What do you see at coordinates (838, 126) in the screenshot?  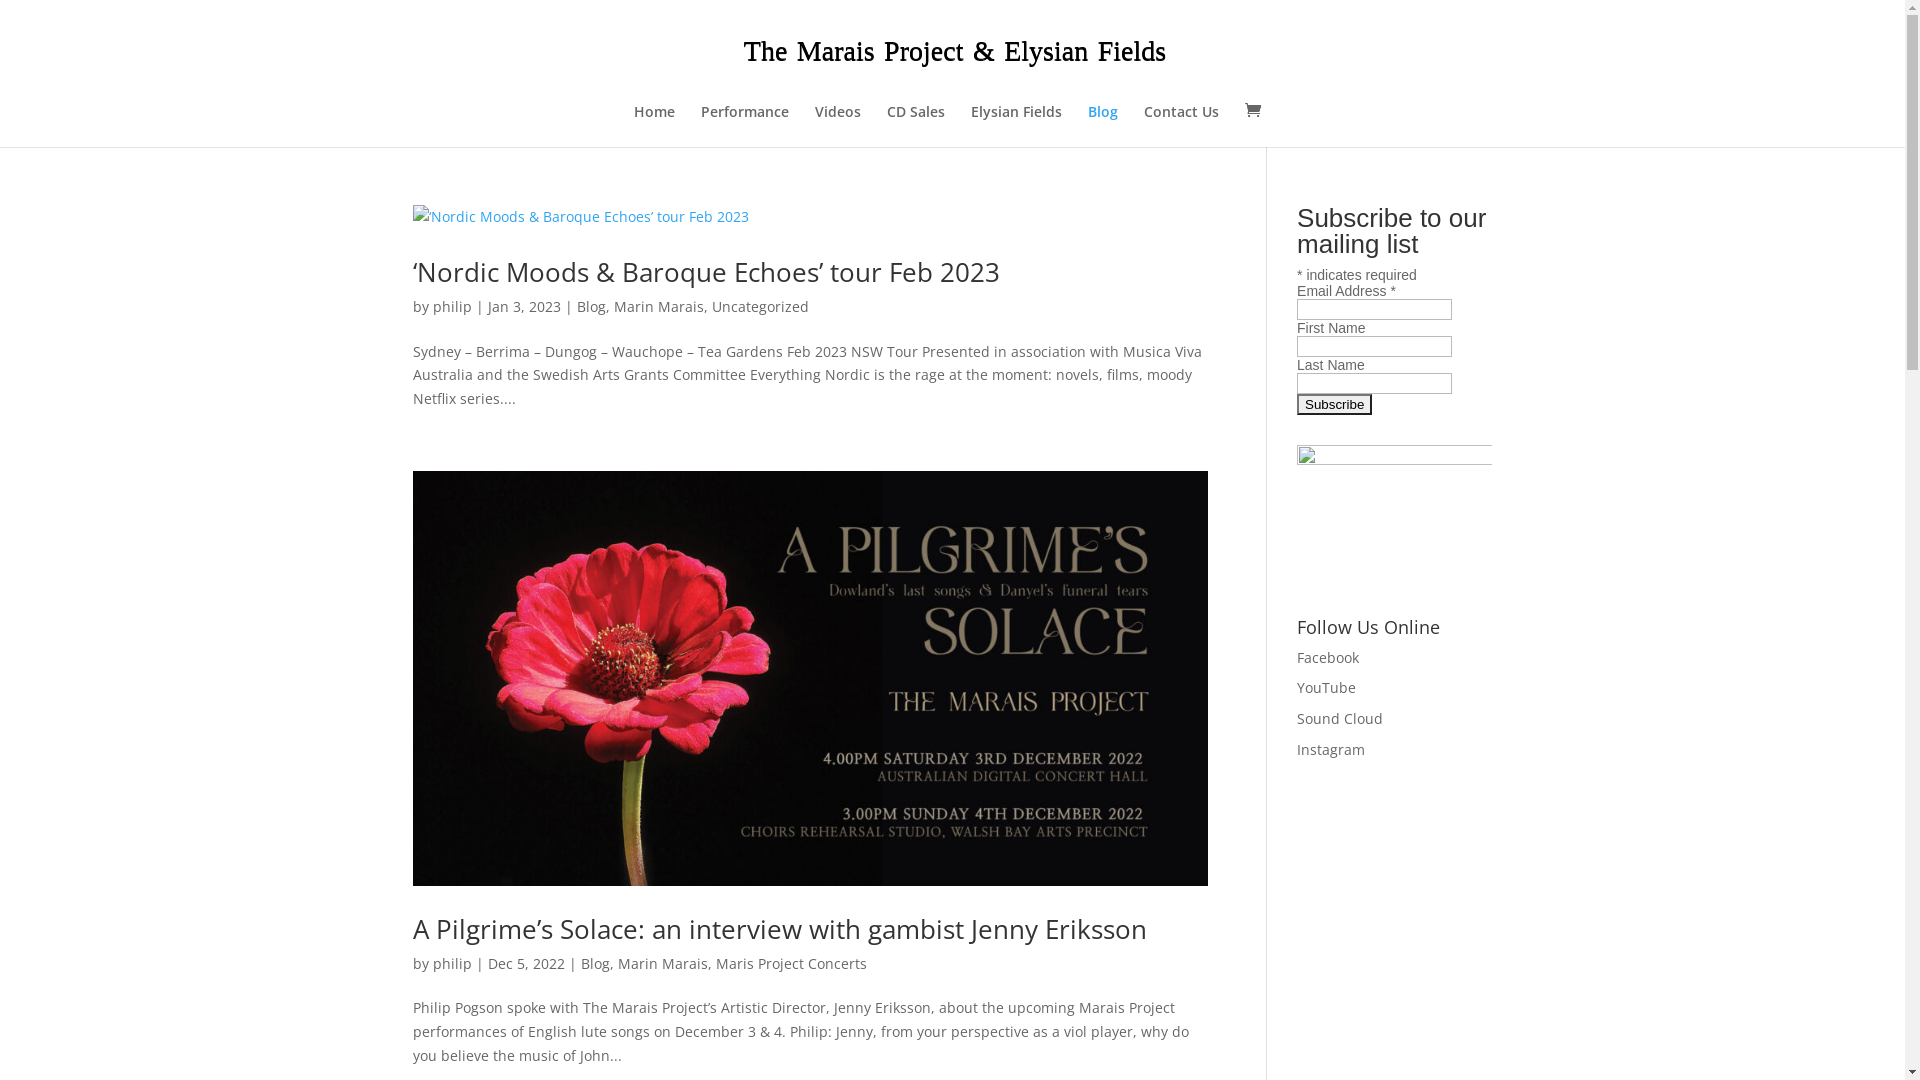 I see `Videos` at bounding box center [838, 126].